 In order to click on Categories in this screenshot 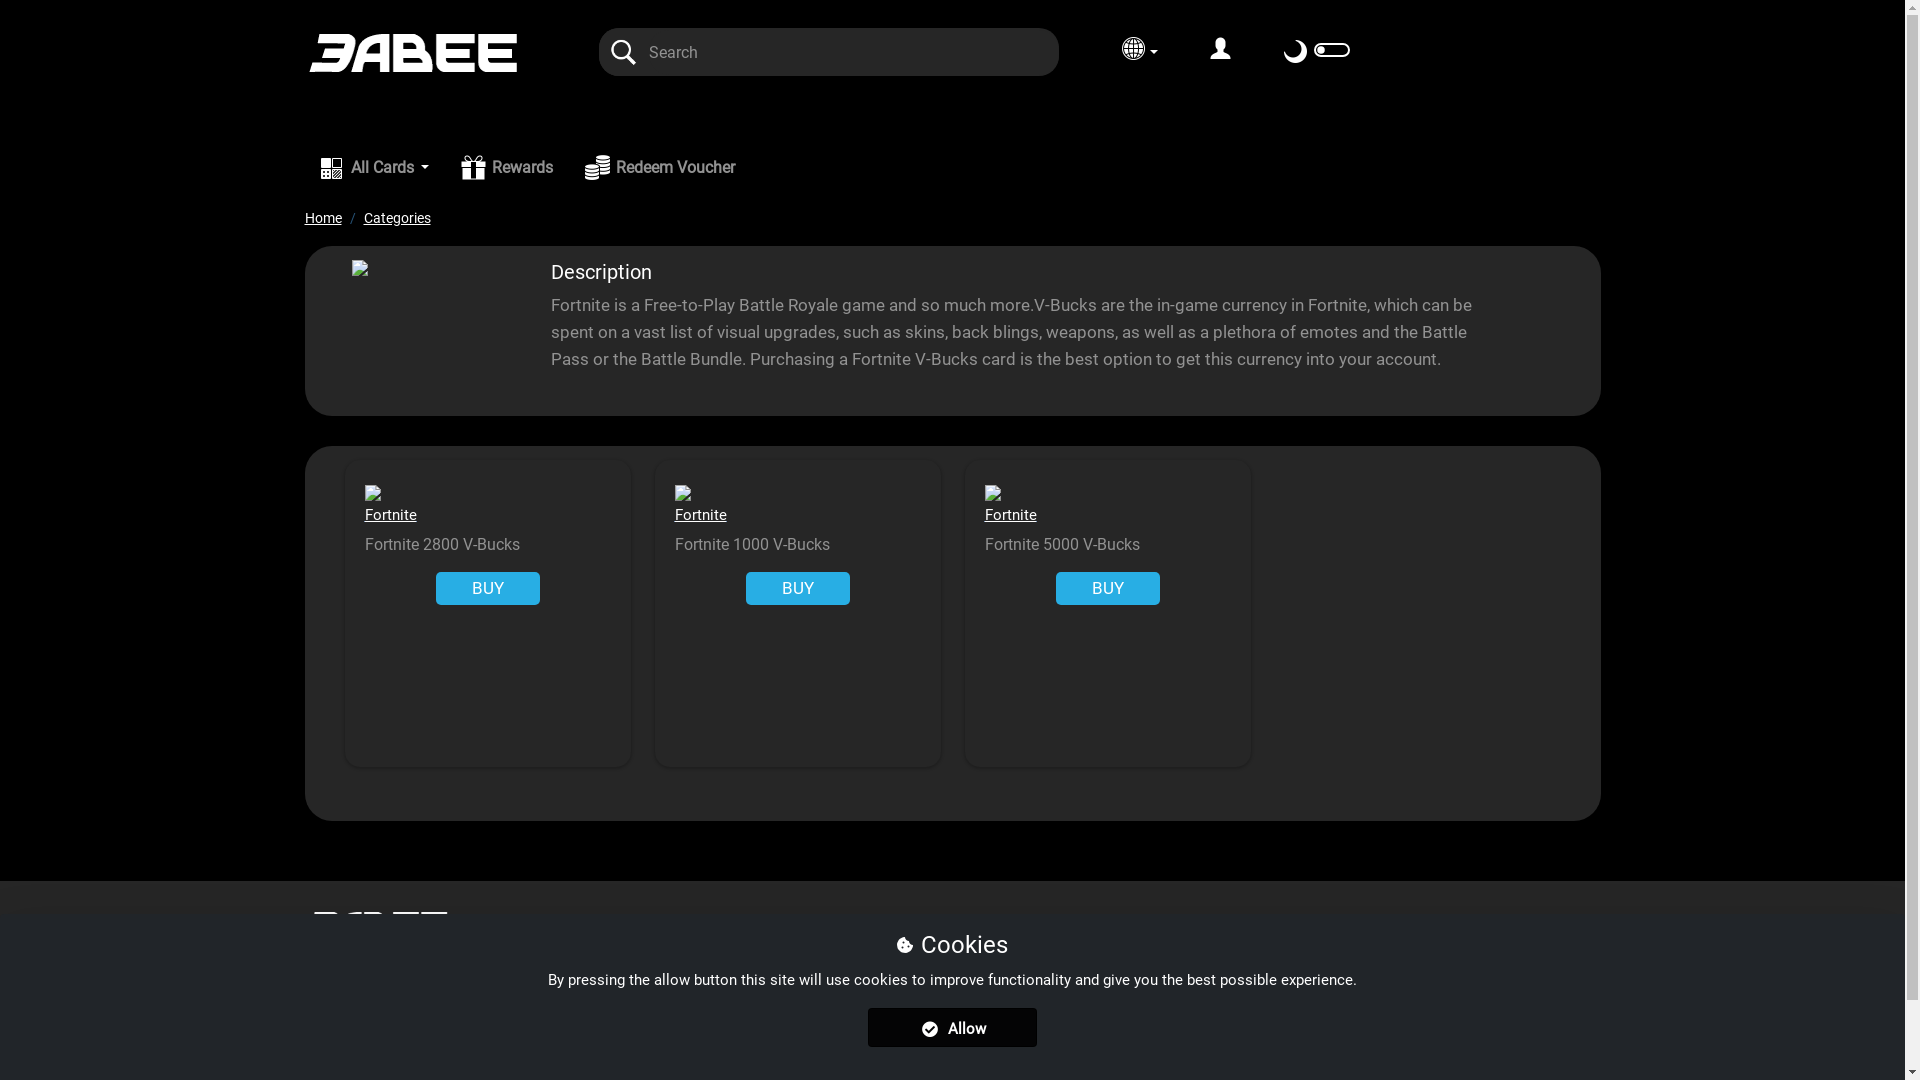, I will do `click(398, 218)`.